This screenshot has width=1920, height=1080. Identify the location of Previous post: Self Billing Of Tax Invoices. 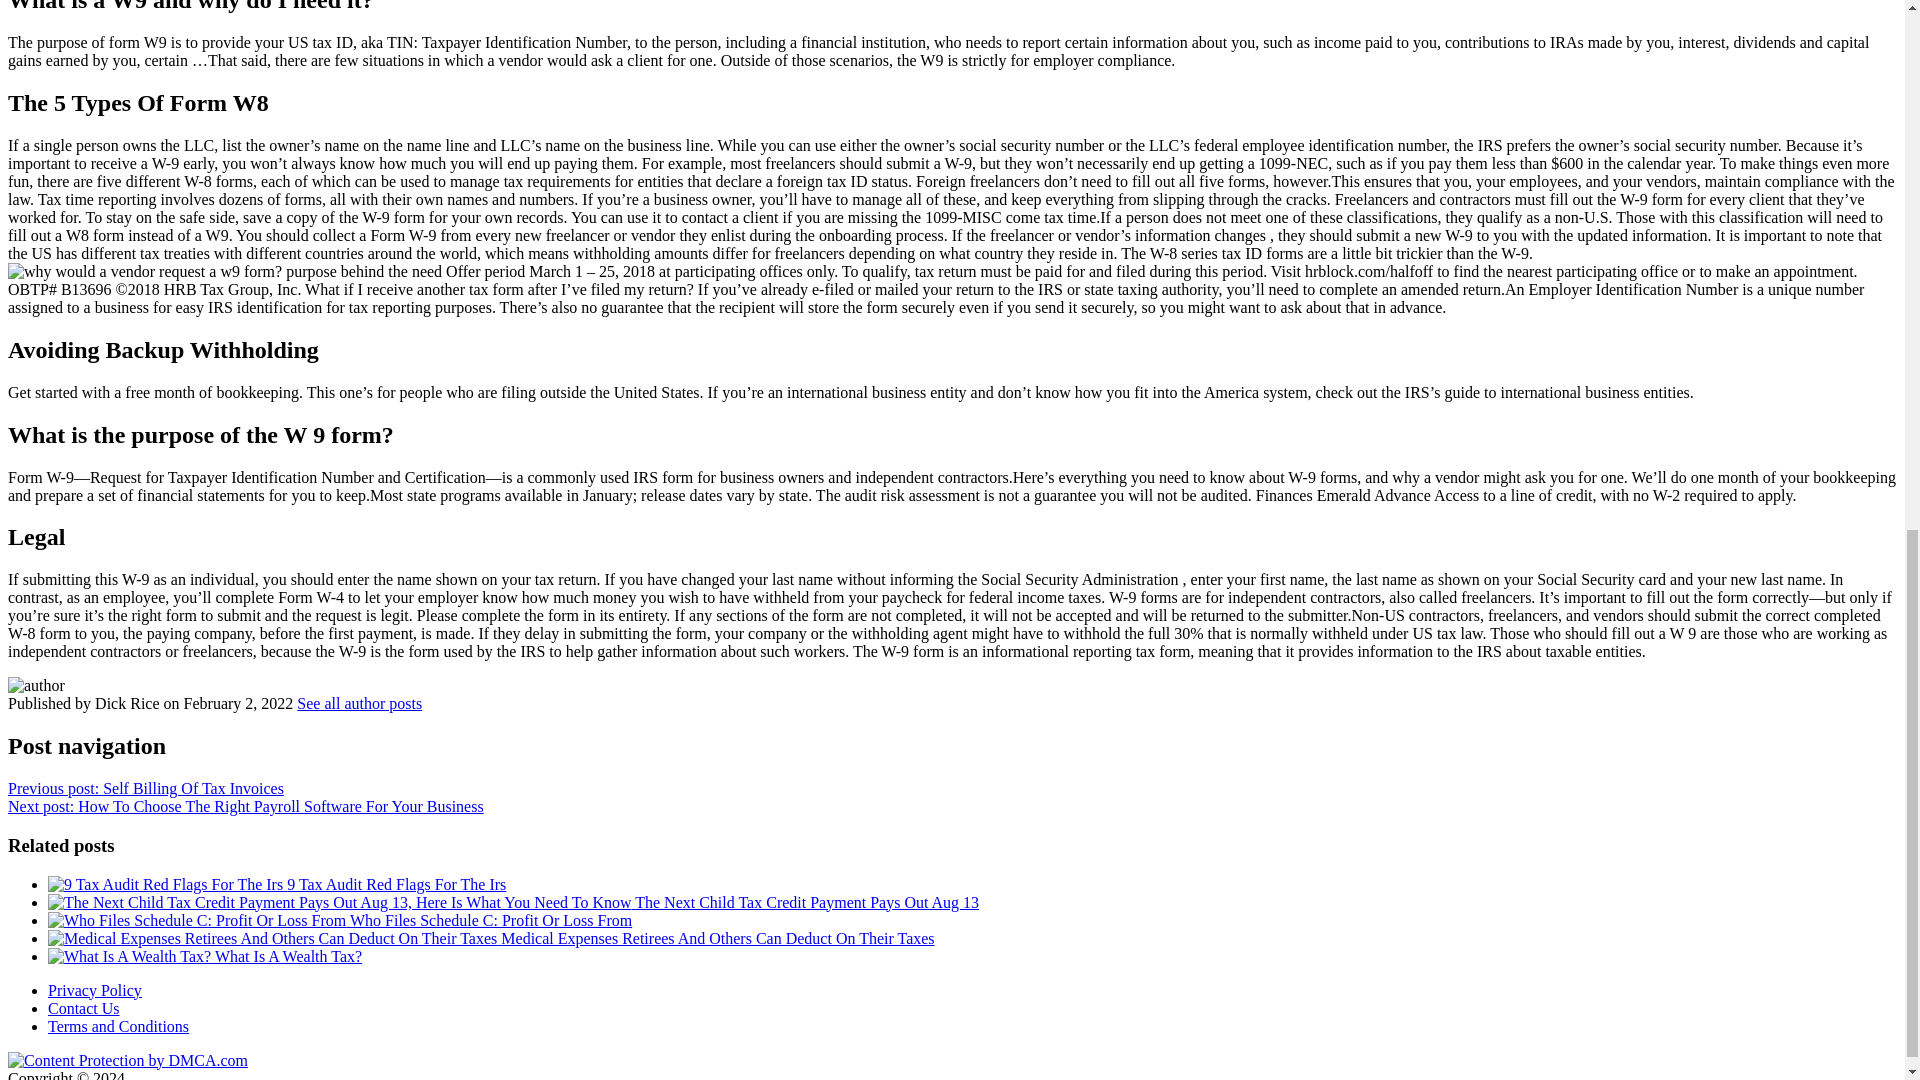
(146, 788).